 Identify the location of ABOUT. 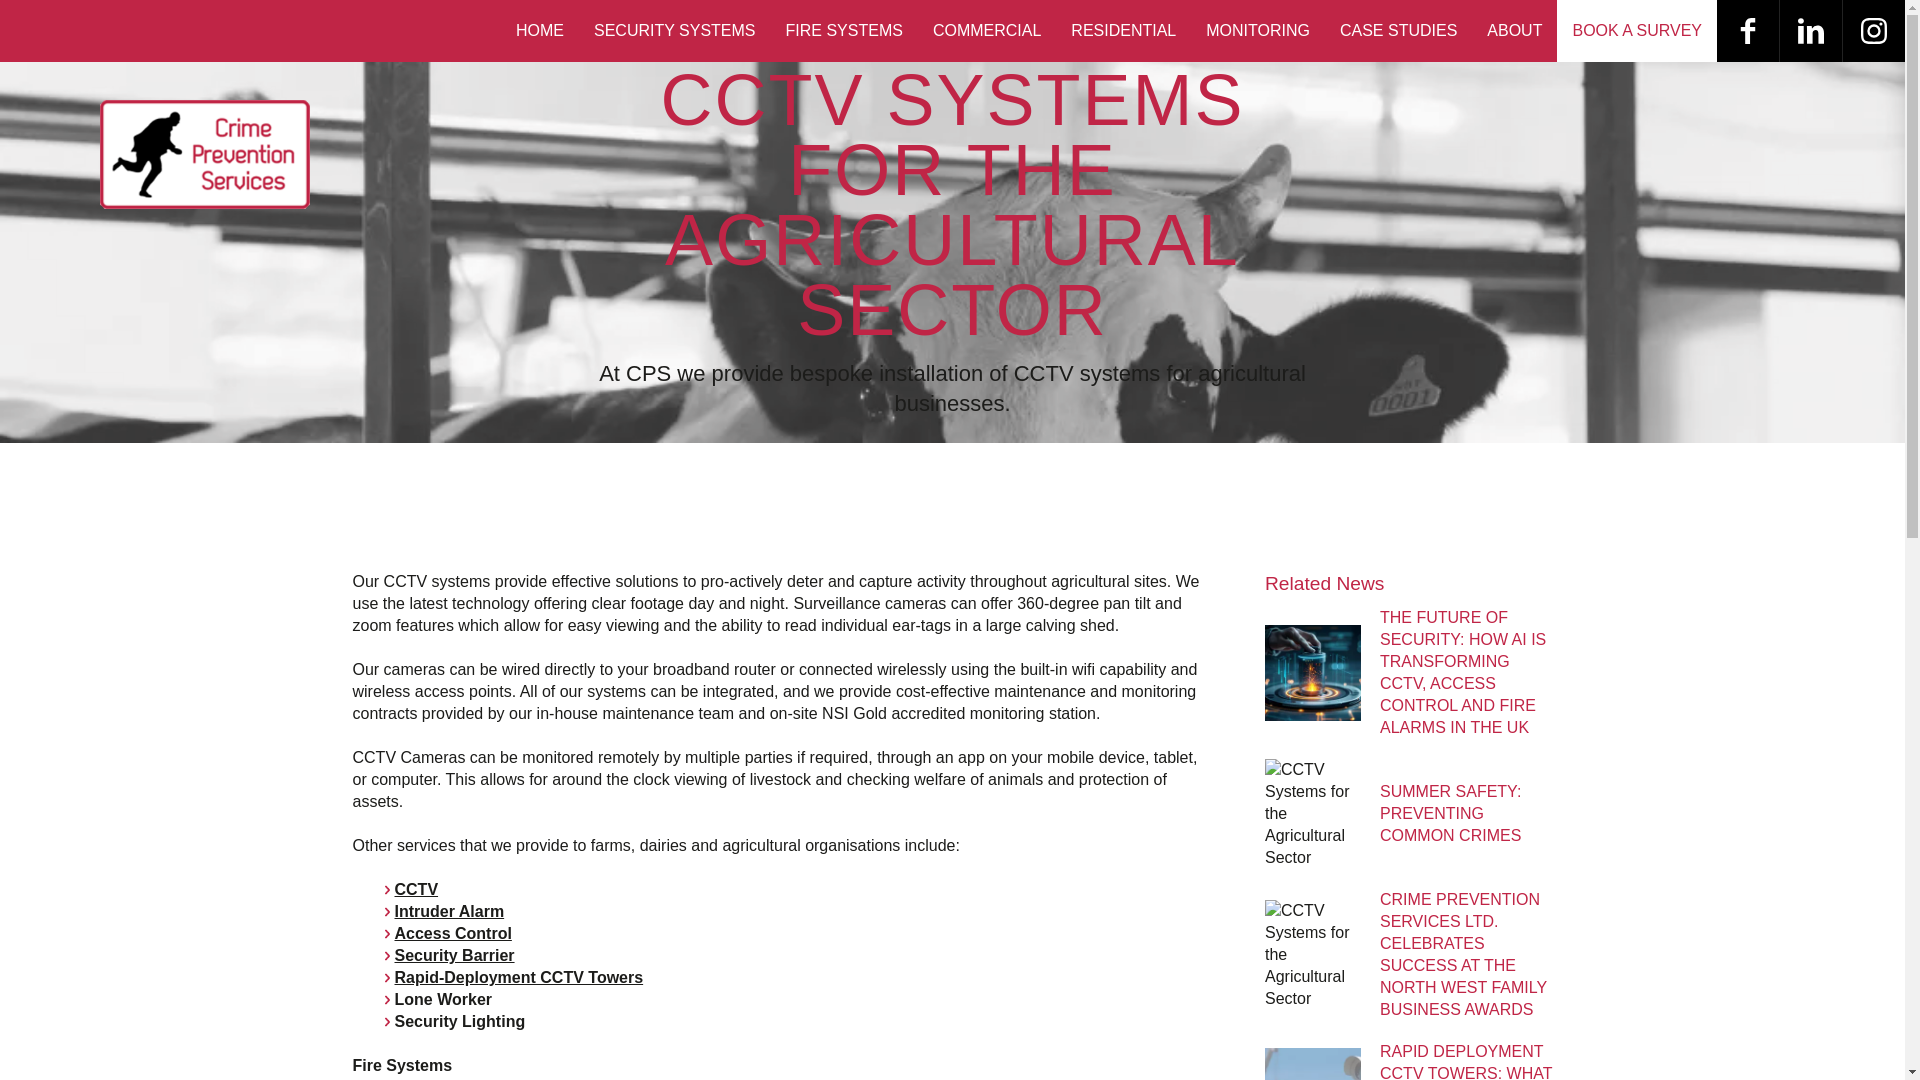
(1514, 30).